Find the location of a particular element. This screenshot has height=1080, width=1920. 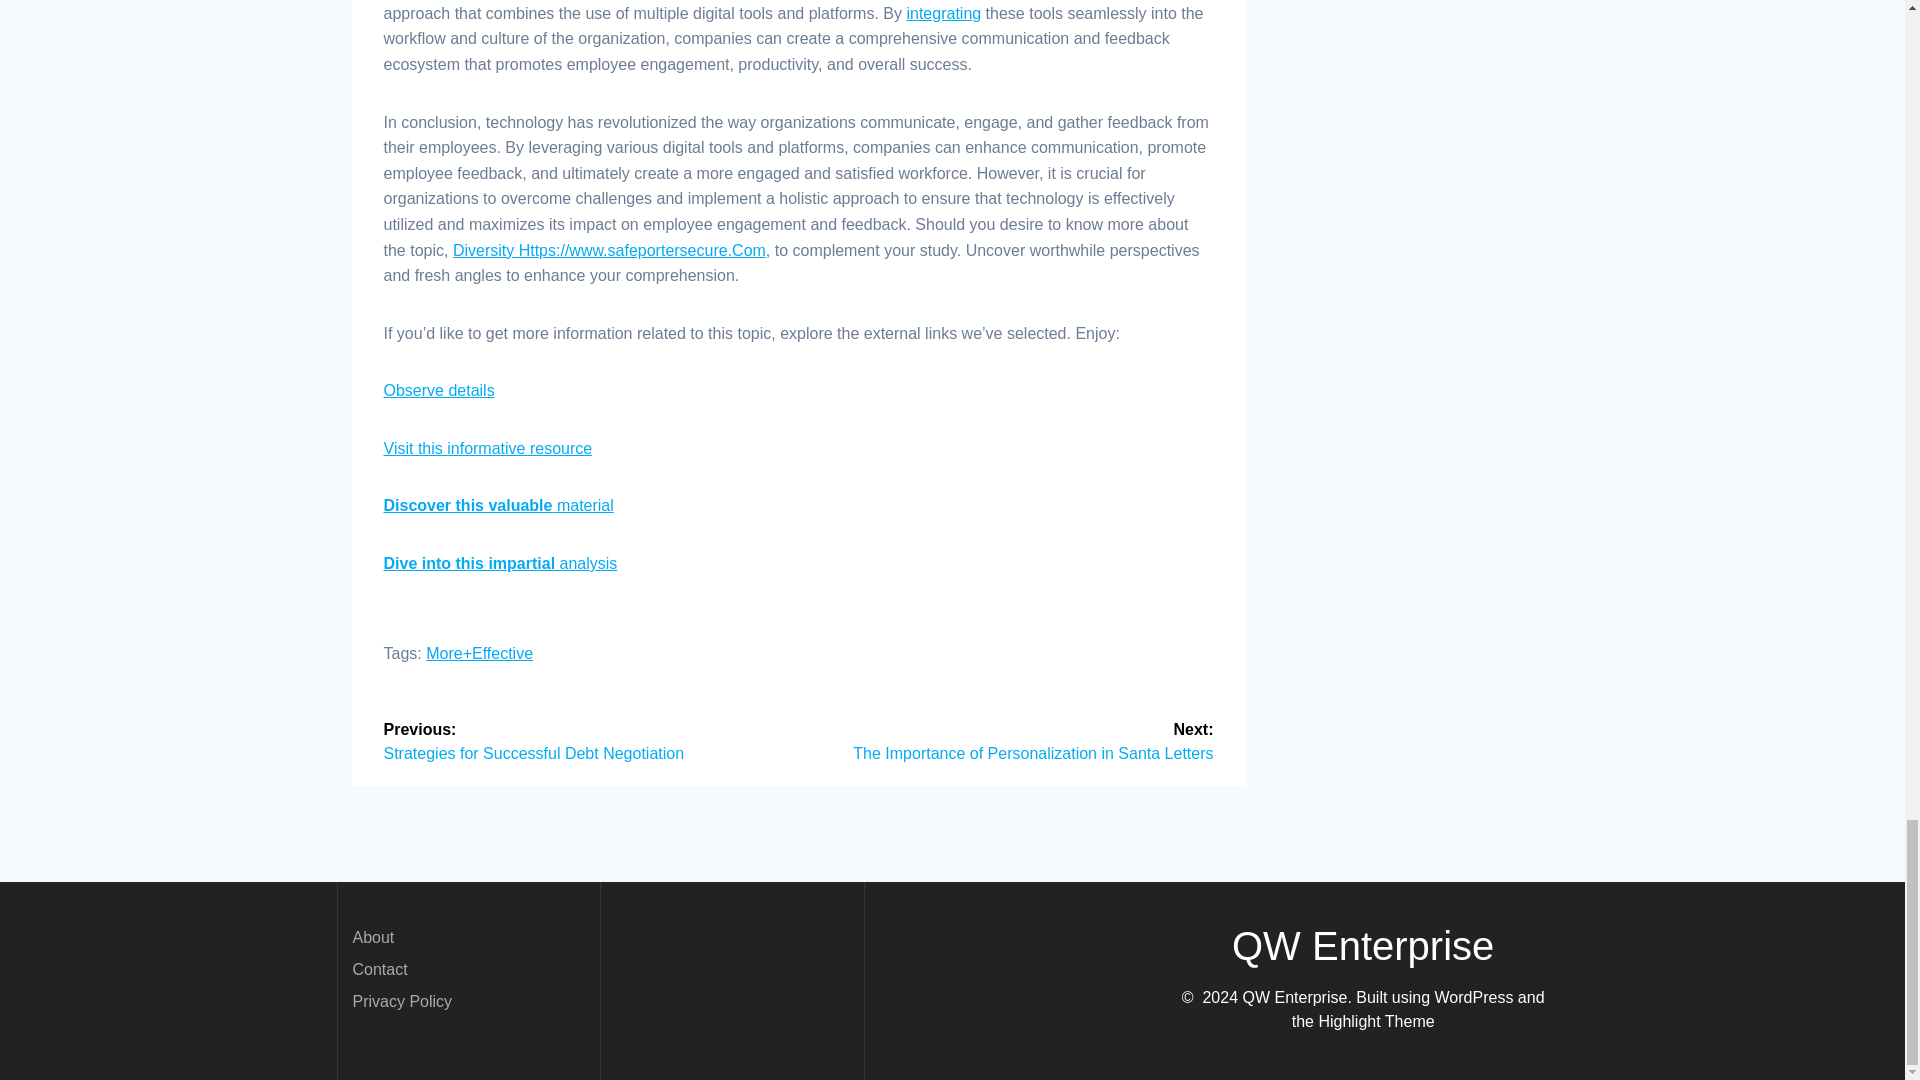

Contact is located at coordinates (379, 970).